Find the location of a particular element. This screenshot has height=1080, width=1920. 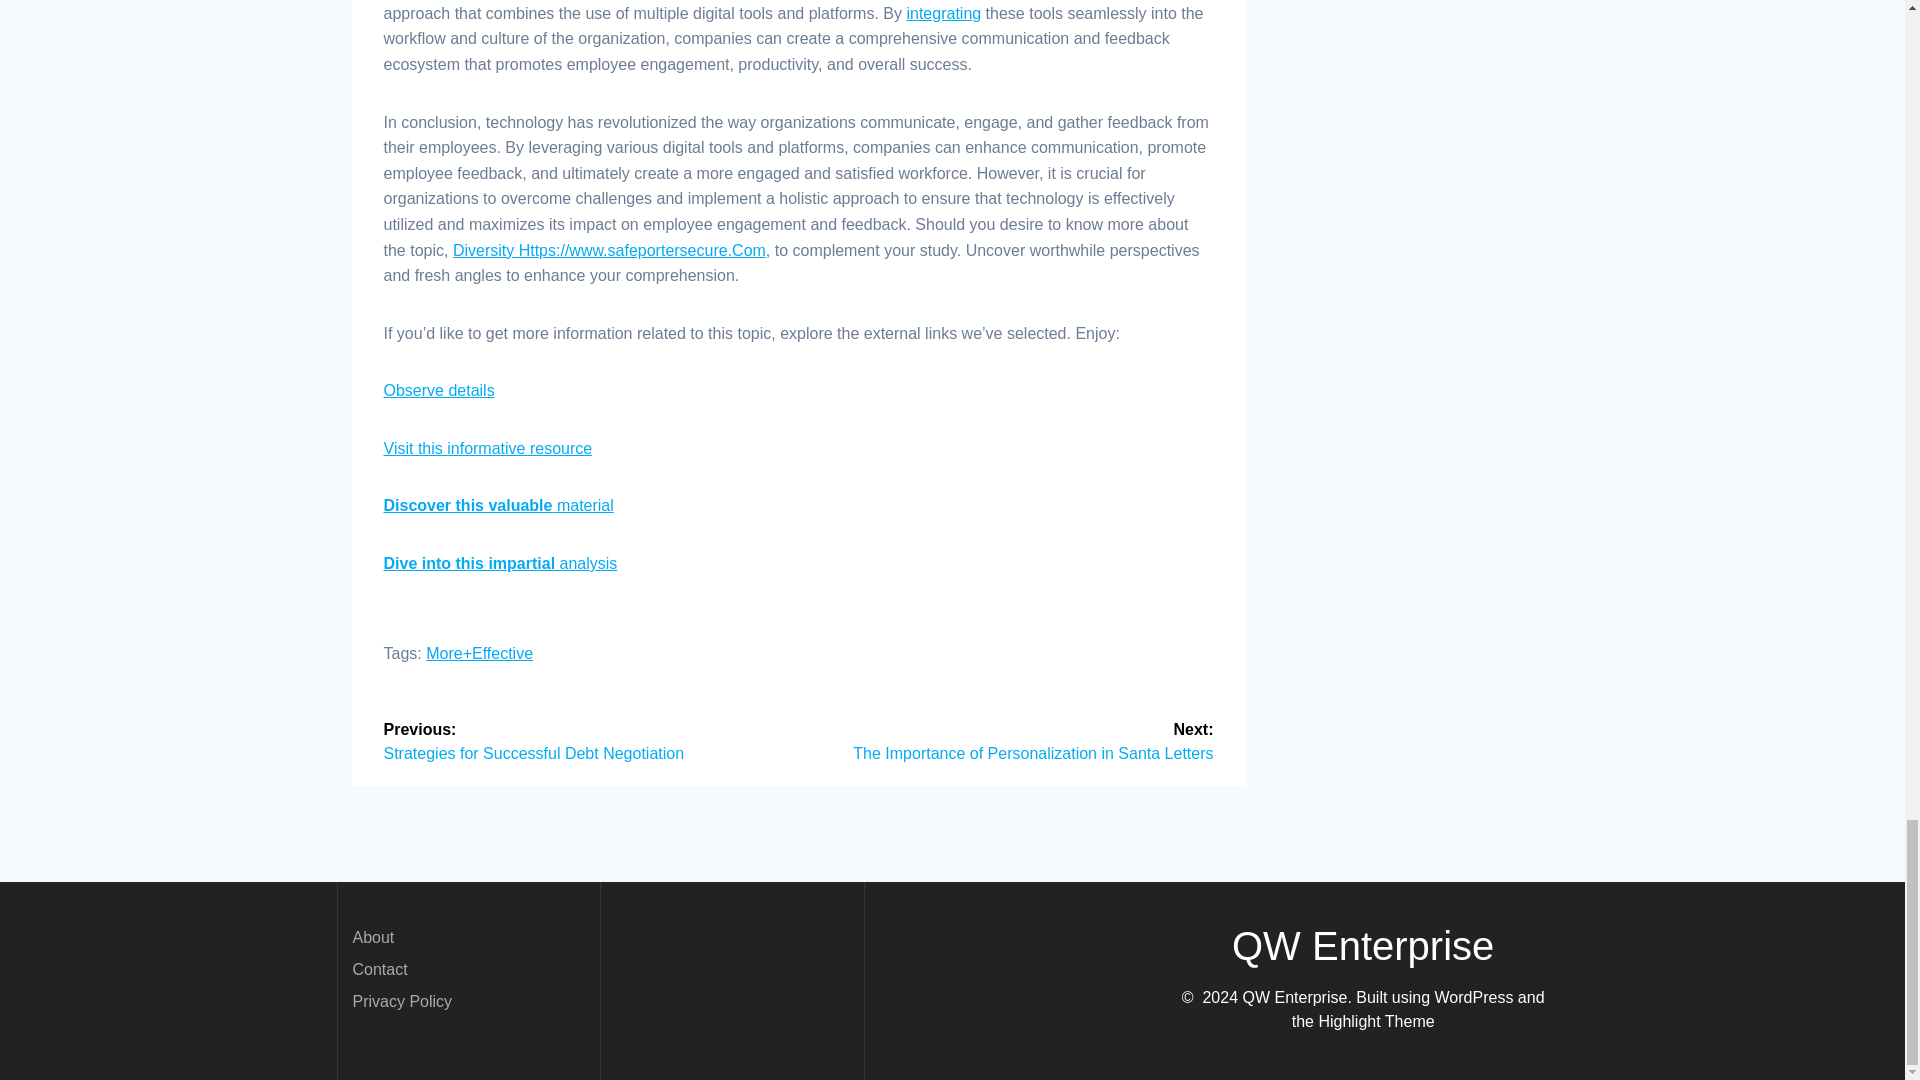

Contact is located at coordinates (379, 970).